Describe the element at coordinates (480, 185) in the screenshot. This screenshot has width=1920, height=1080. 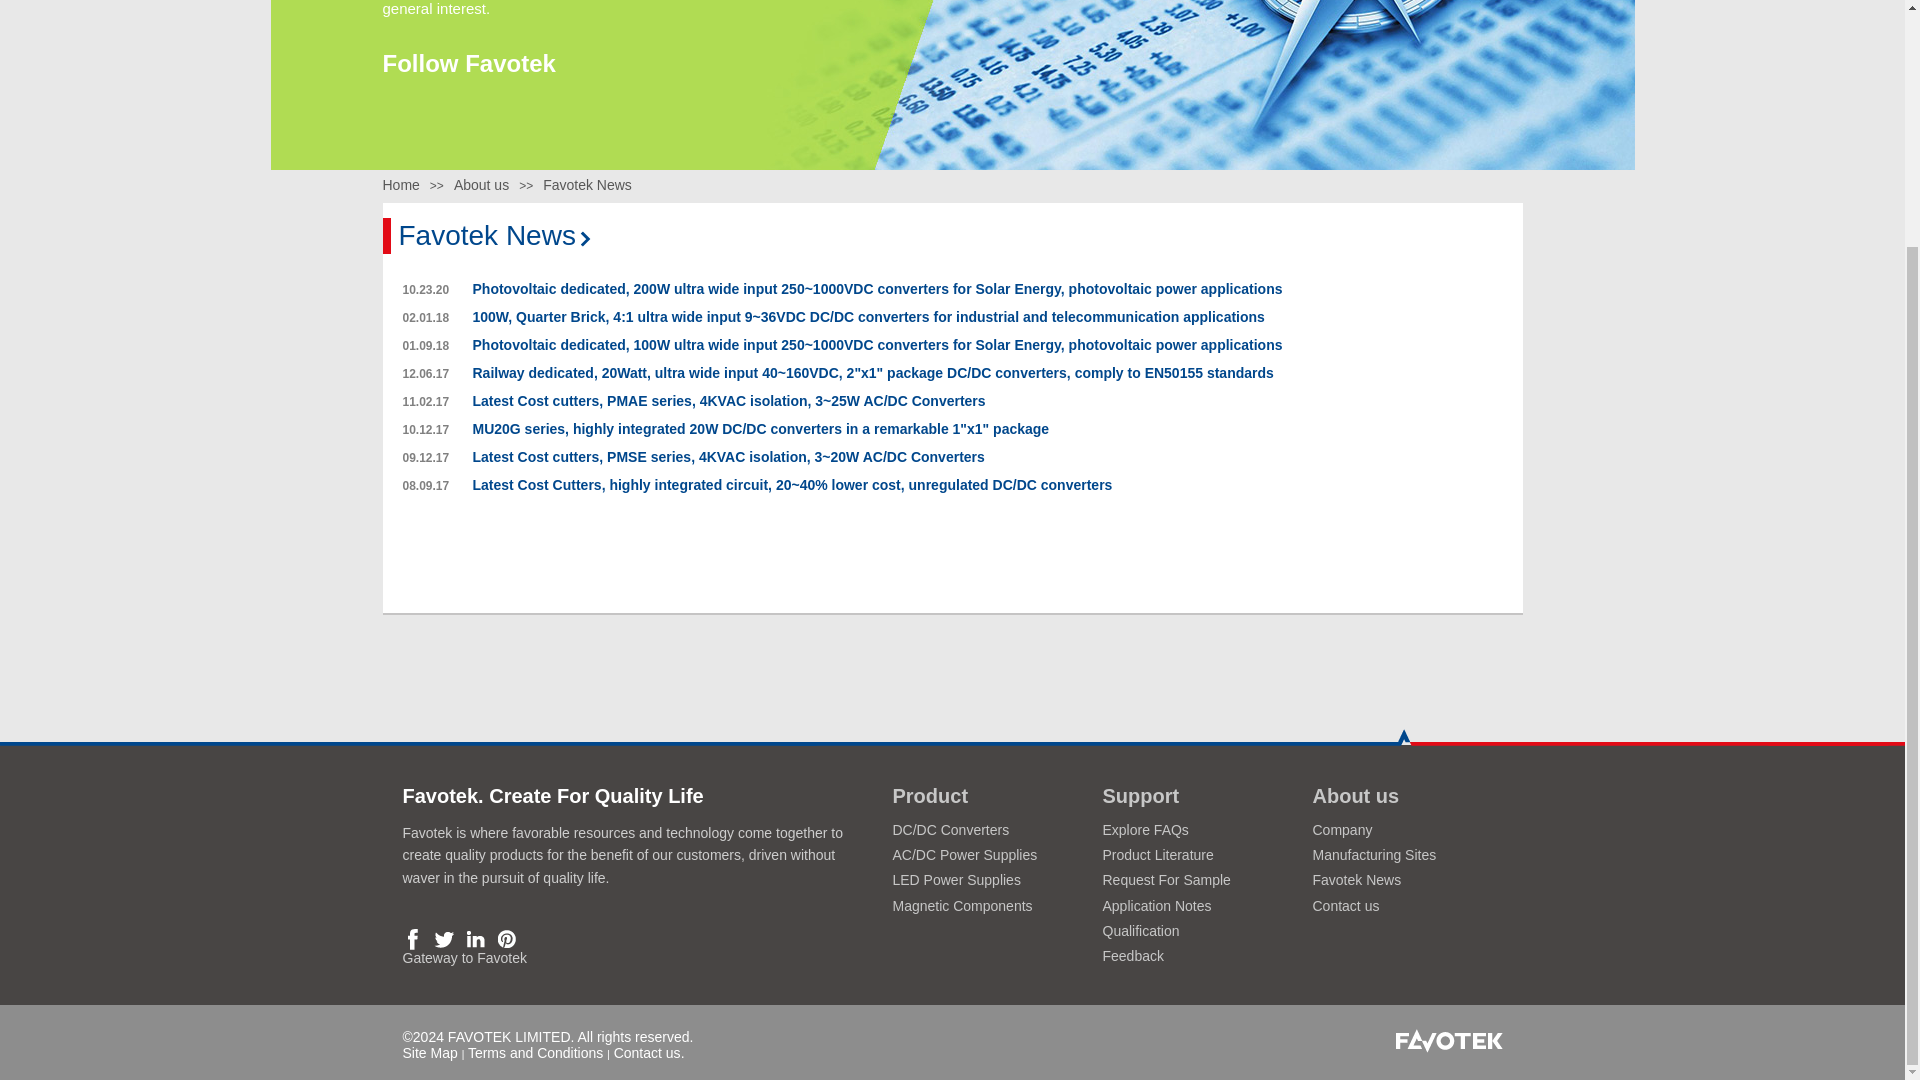
I see `About us` at that location.